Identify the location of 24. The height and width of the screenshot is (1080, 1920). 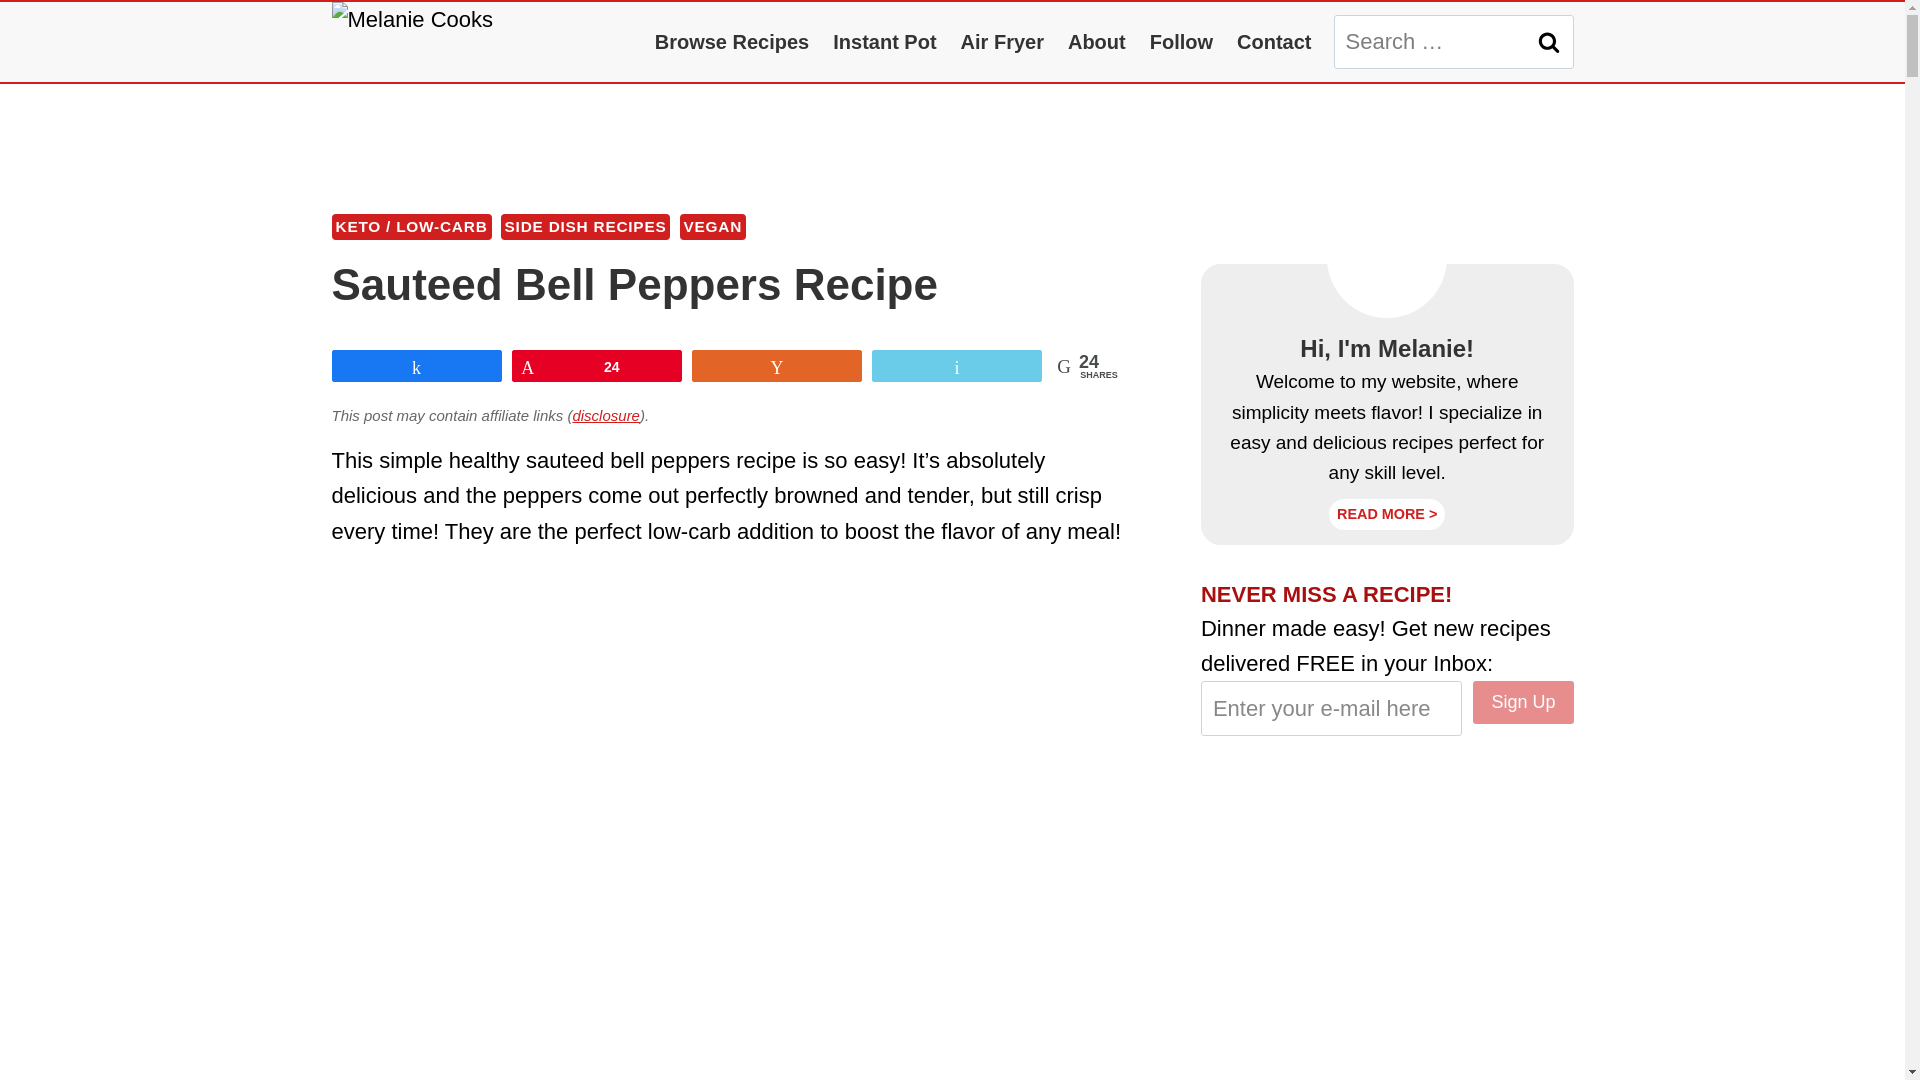
(596, 366).